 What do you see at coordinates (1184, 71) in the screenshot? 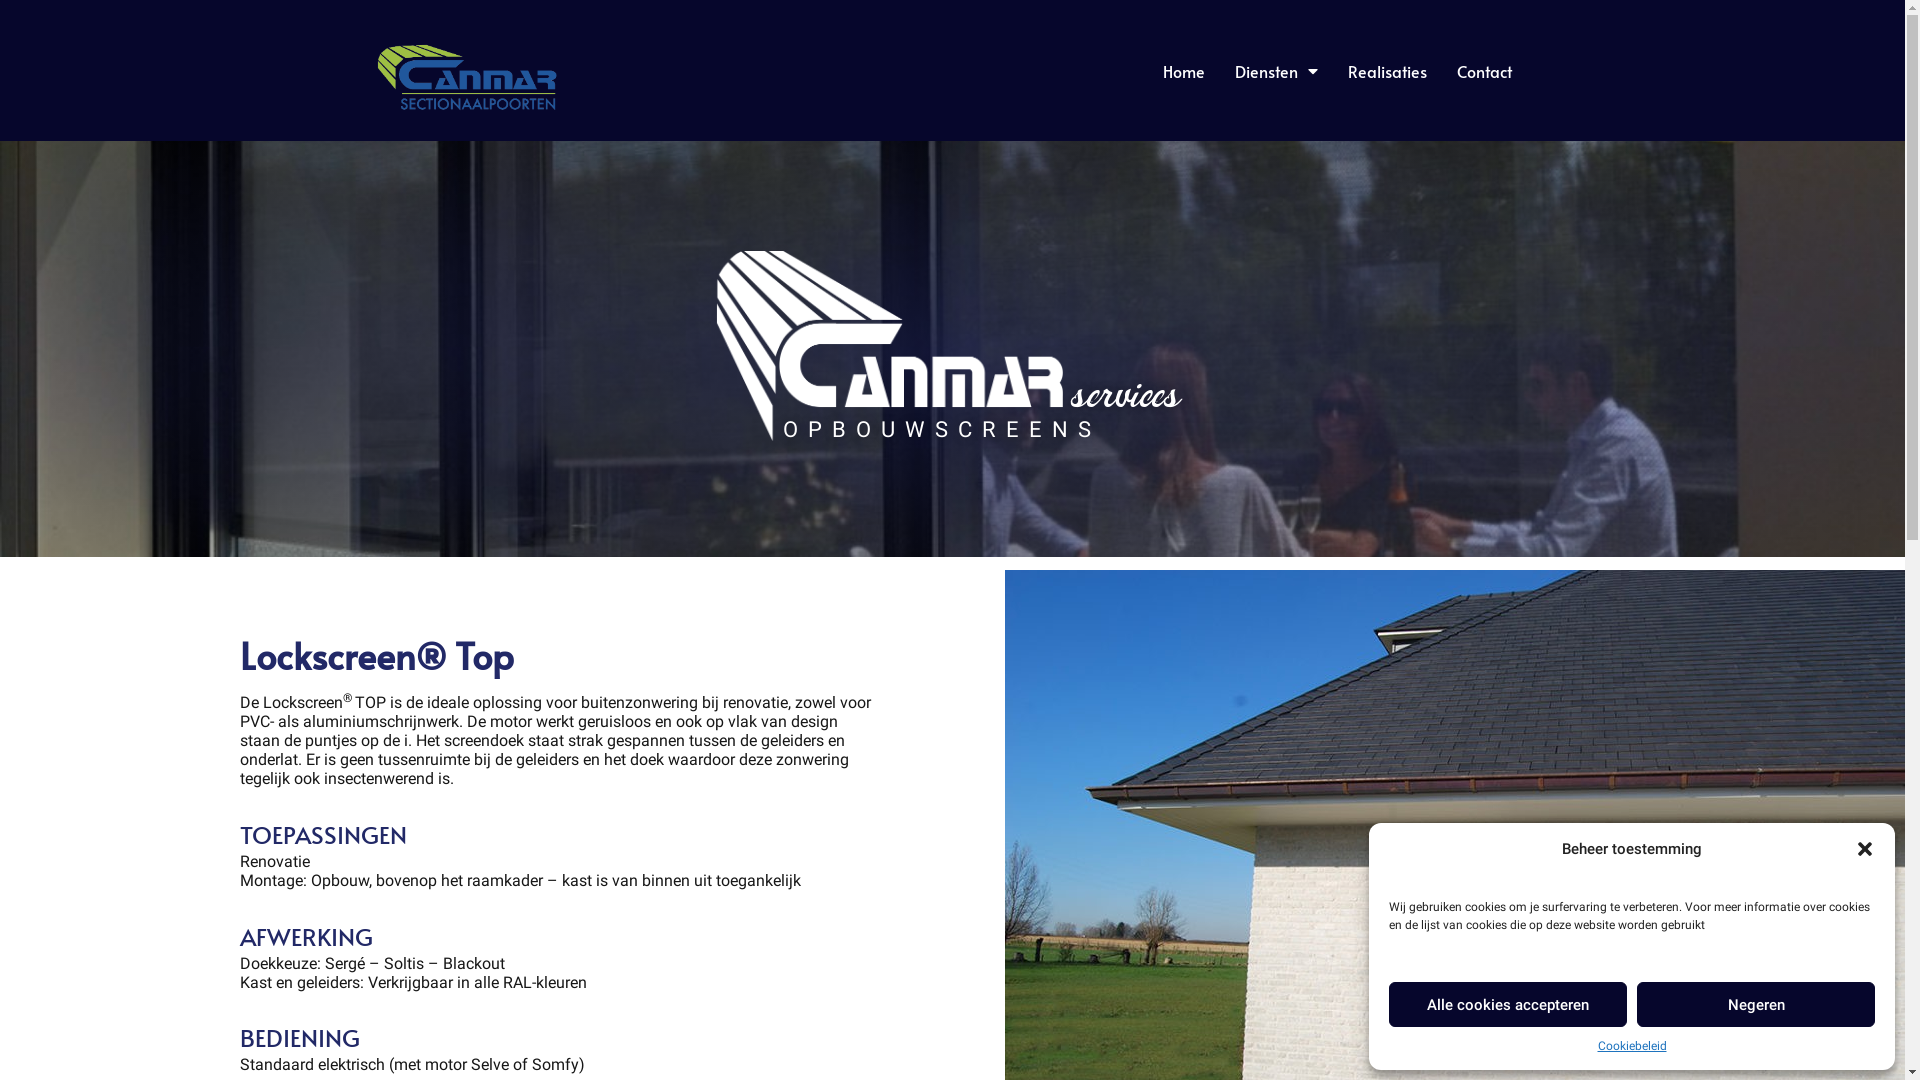
I see `Home` at bounding box center [1184, 71].